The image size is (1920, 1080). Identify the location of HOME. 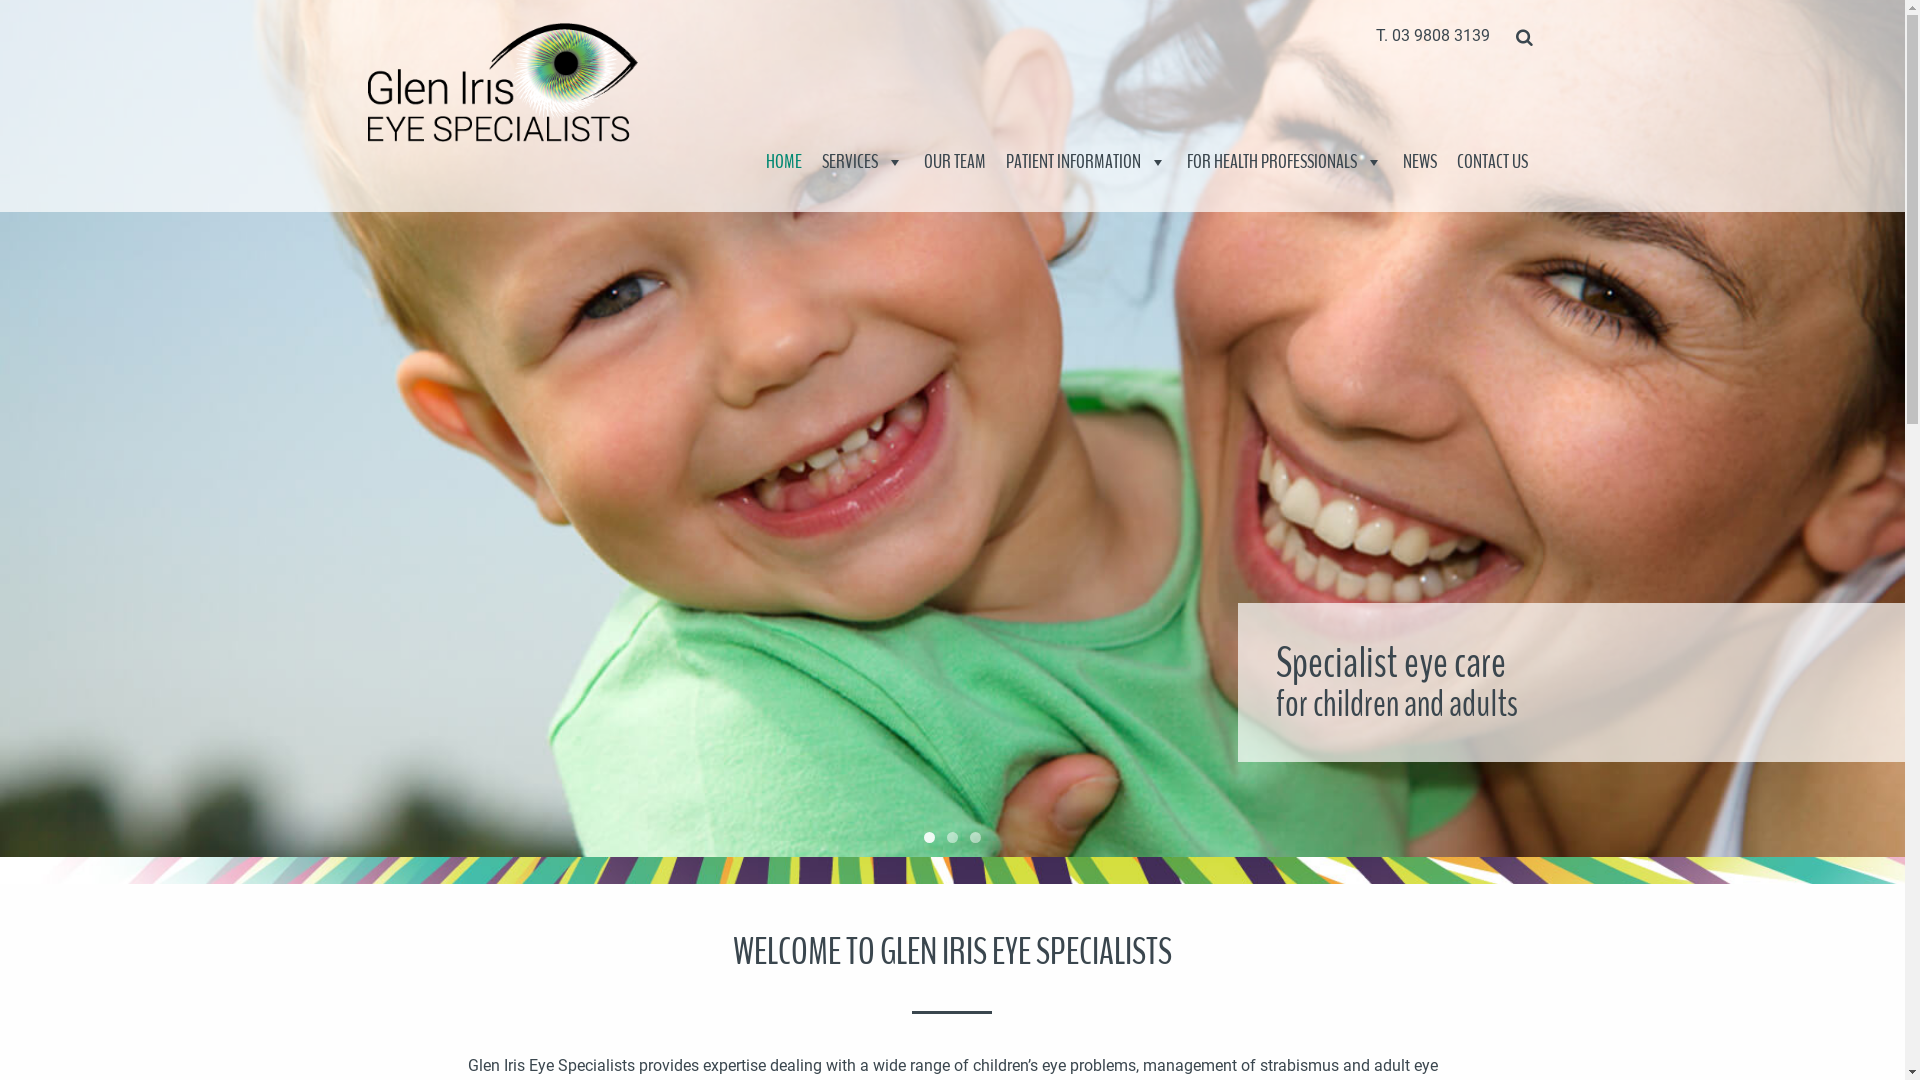
(784, 162).